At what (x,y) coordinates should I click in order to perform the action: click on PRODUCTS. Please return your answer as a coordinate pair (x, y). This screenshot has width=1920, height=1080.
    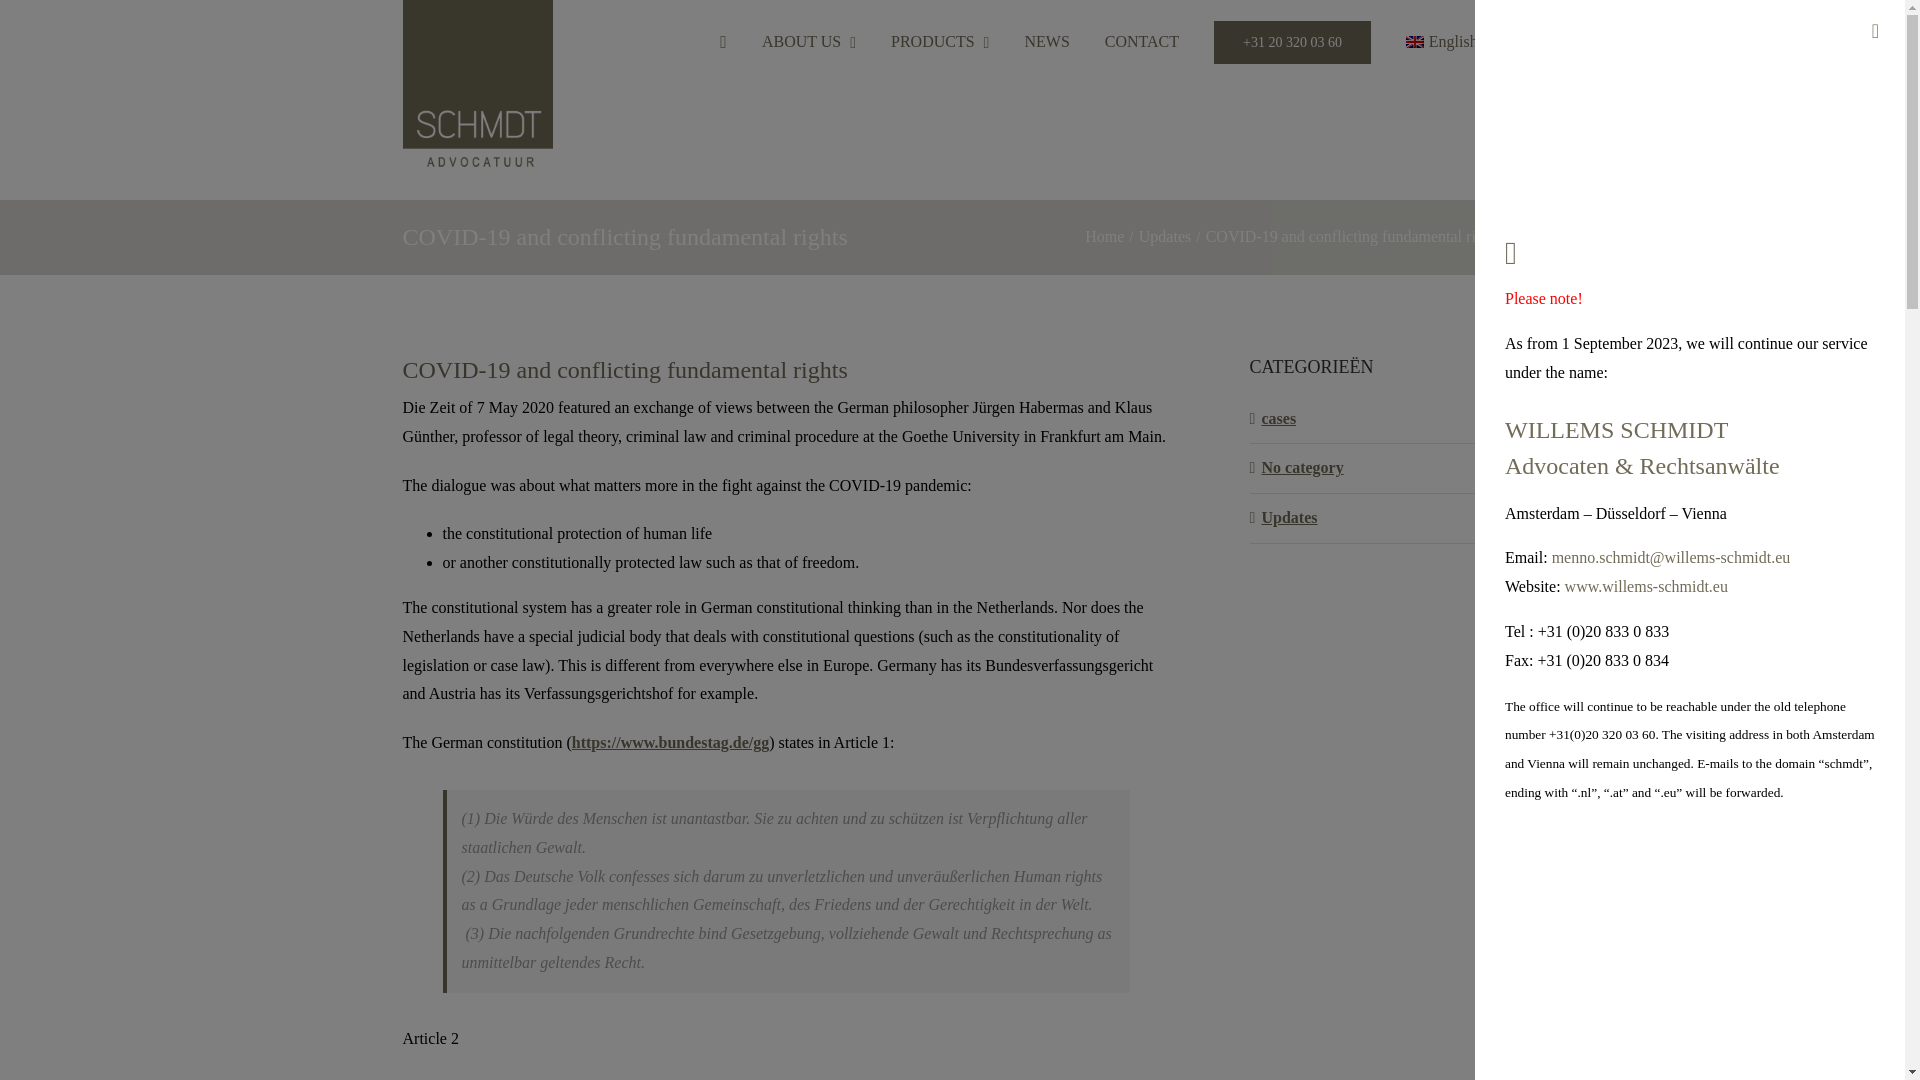
    Looking at the image, I should click on (939, 42).